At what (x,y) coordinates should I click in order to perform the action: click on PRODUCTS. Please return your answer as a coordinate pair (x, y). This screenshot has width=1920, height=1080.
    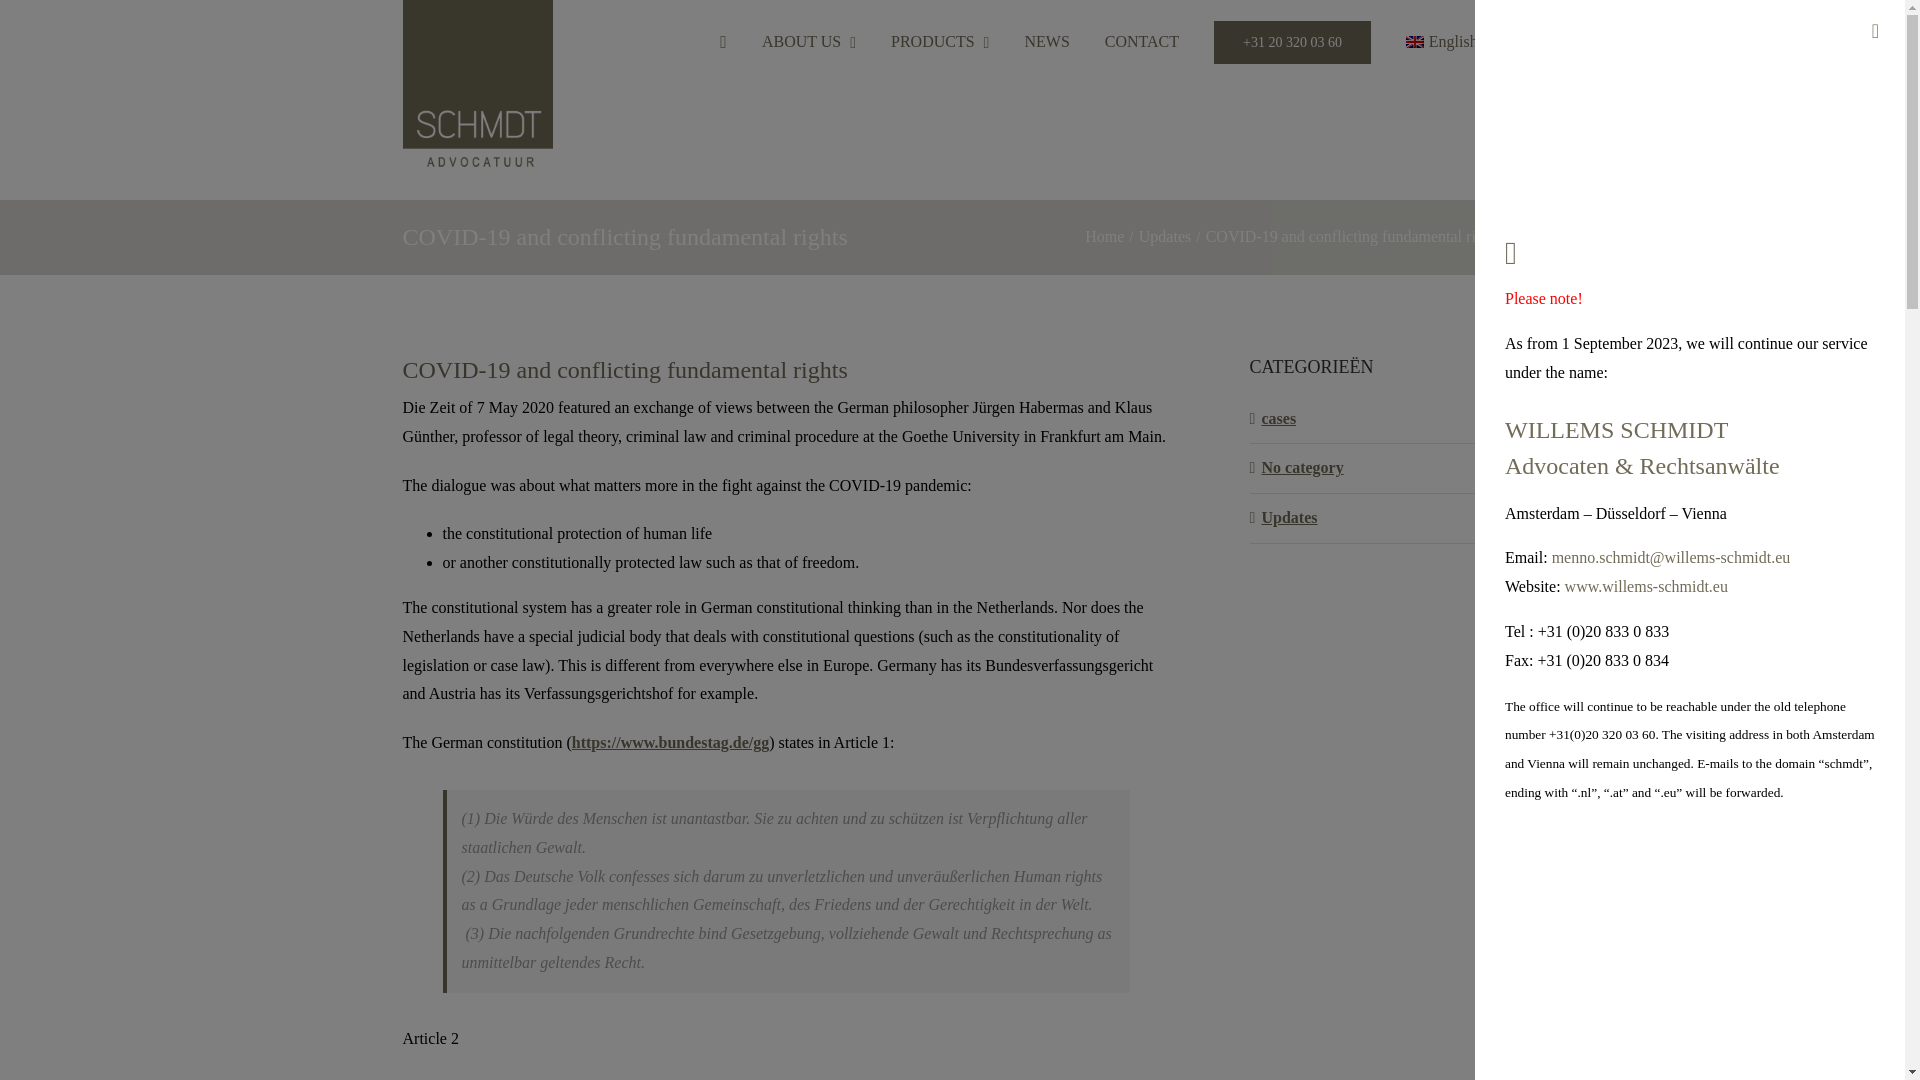
    Looking at the image, I should click on (939, 42).